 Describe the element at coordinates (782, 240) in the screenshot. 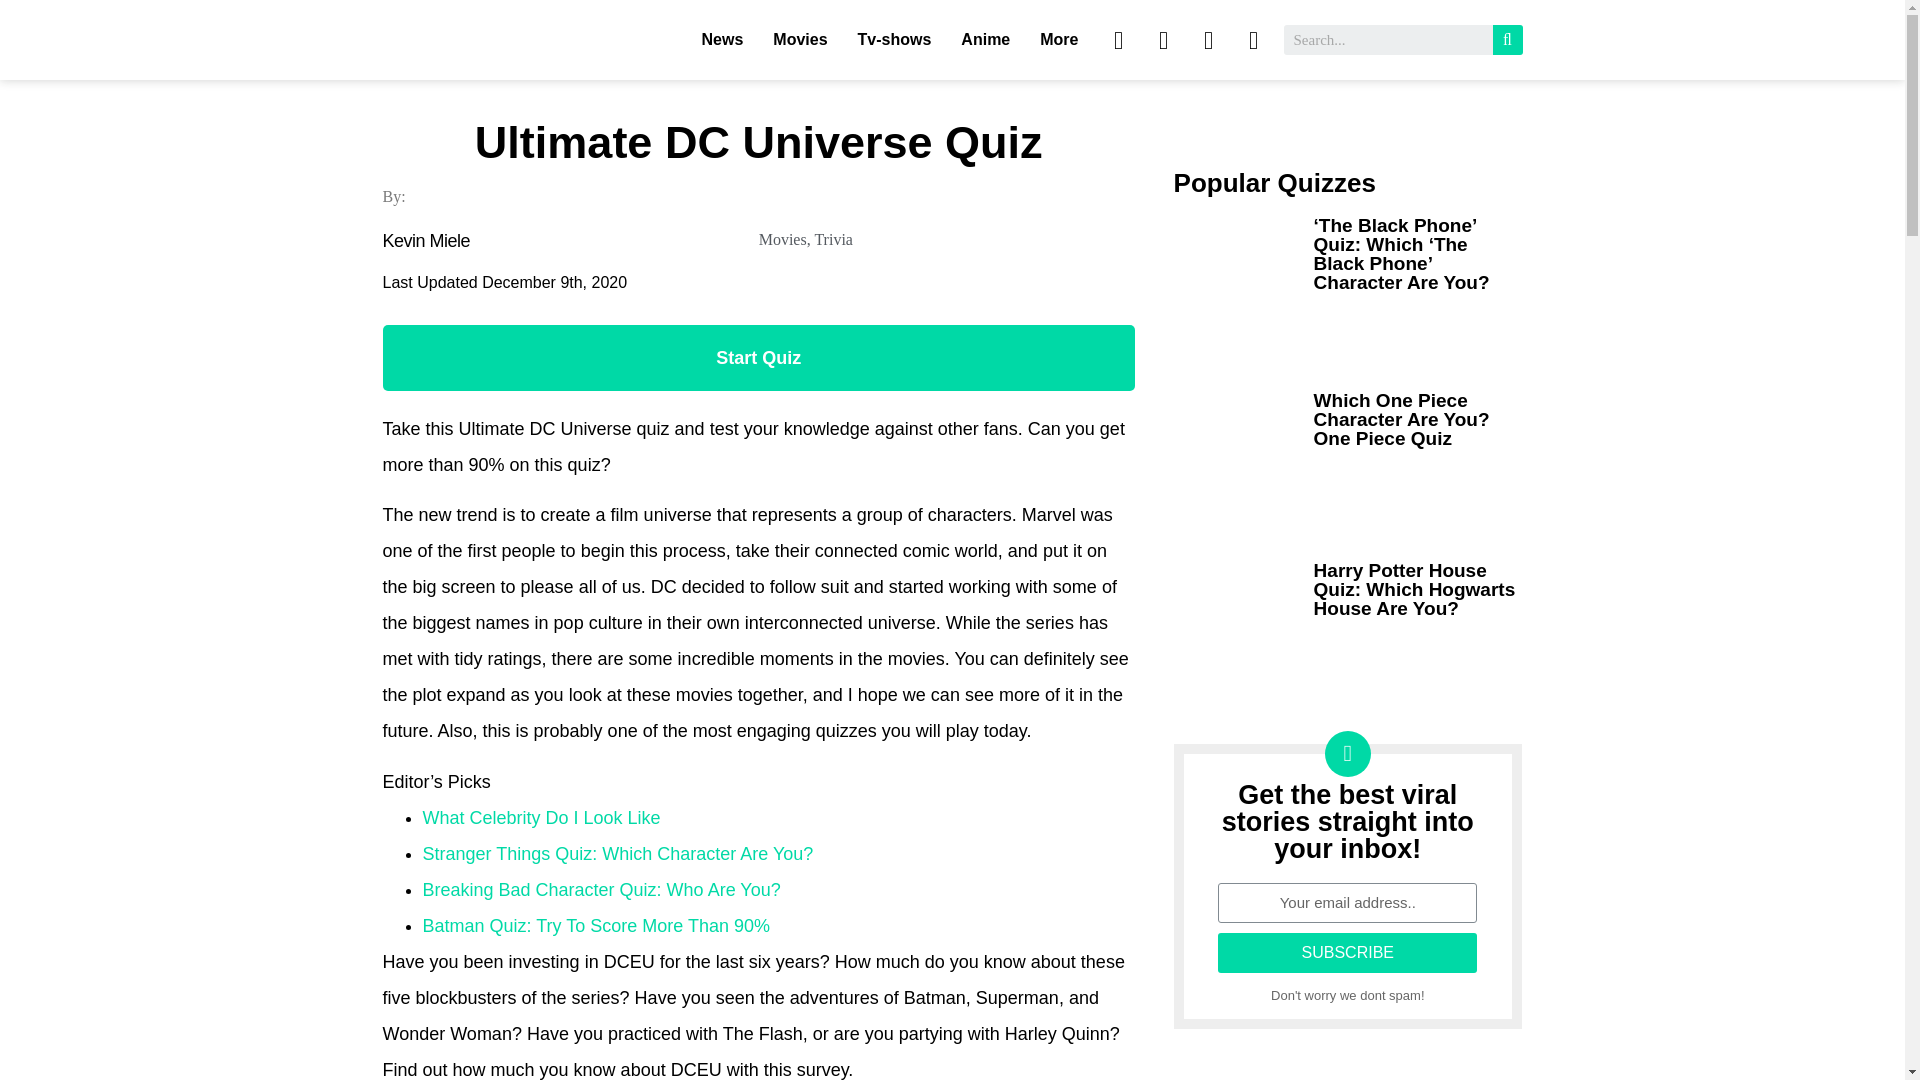

I see `Movies` at that location.